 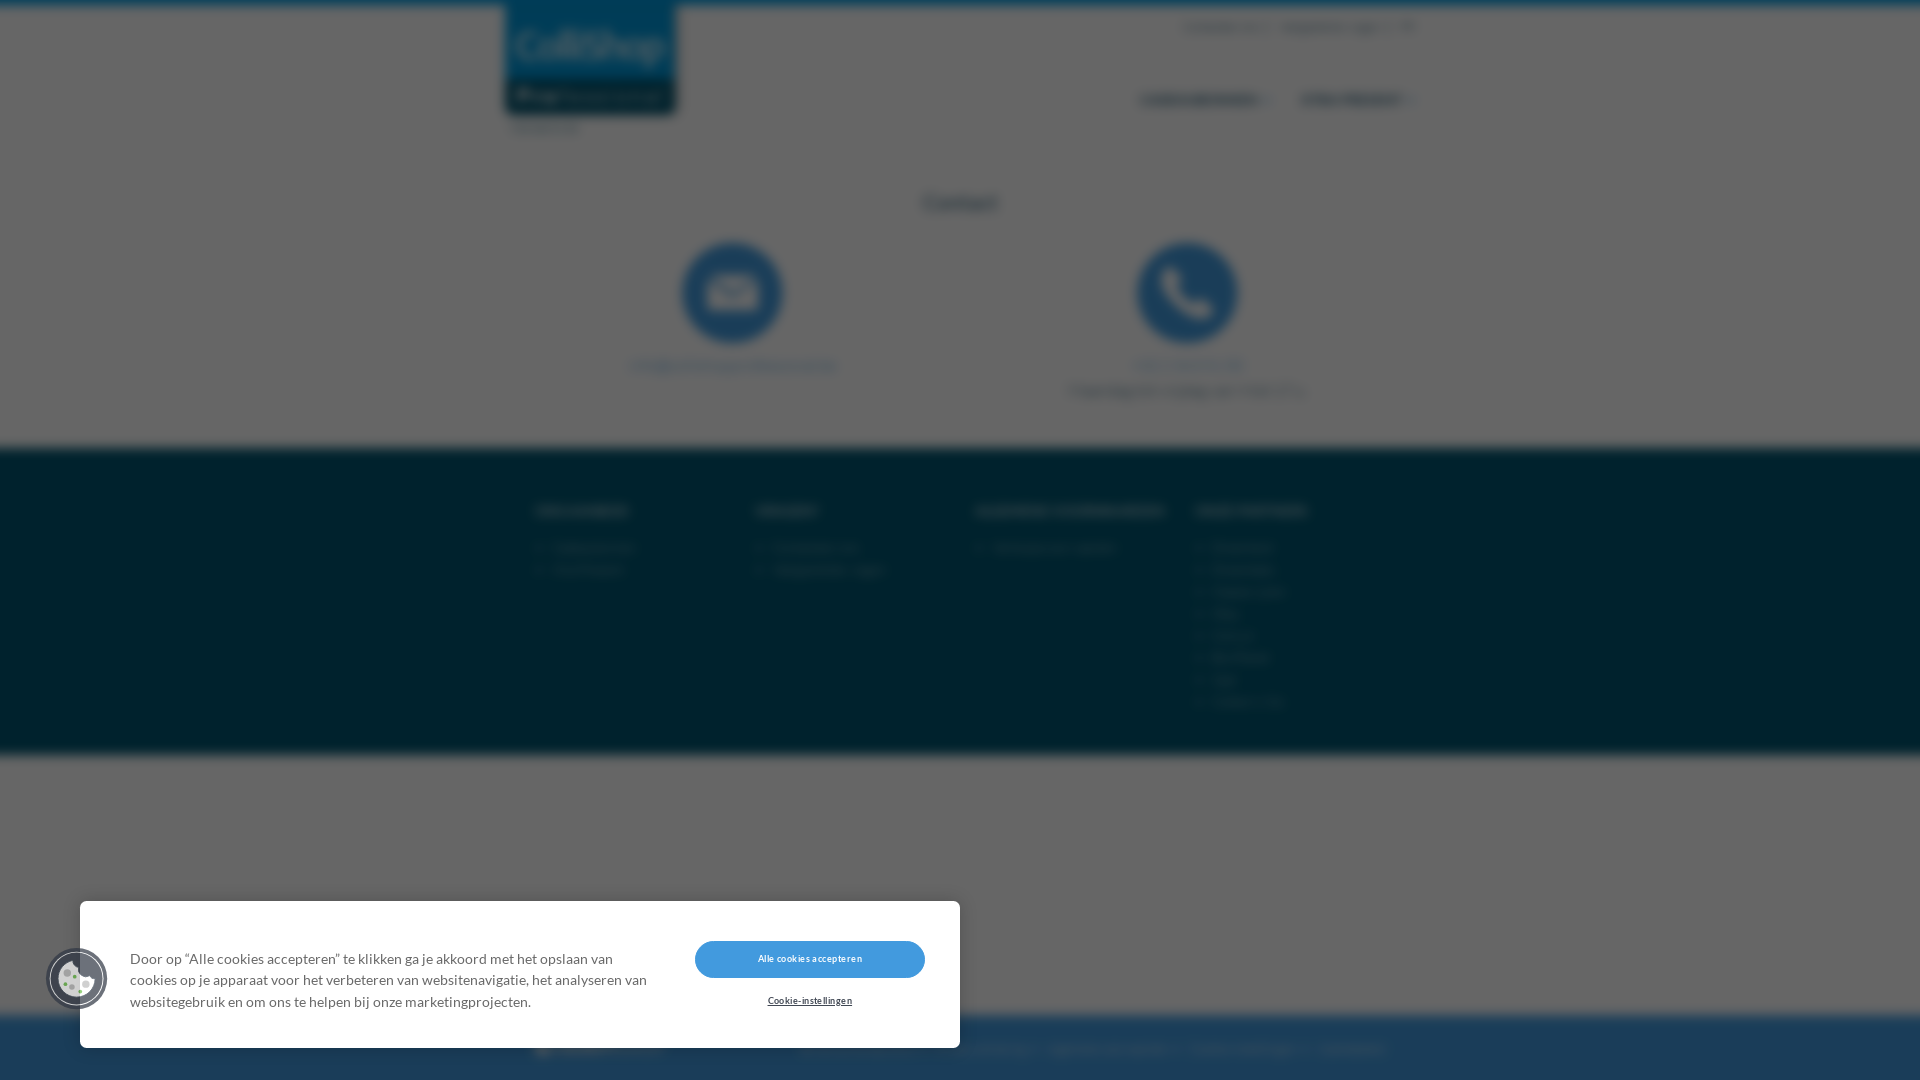 I want to click on Collishop Professional, so click(x=590, y=70).